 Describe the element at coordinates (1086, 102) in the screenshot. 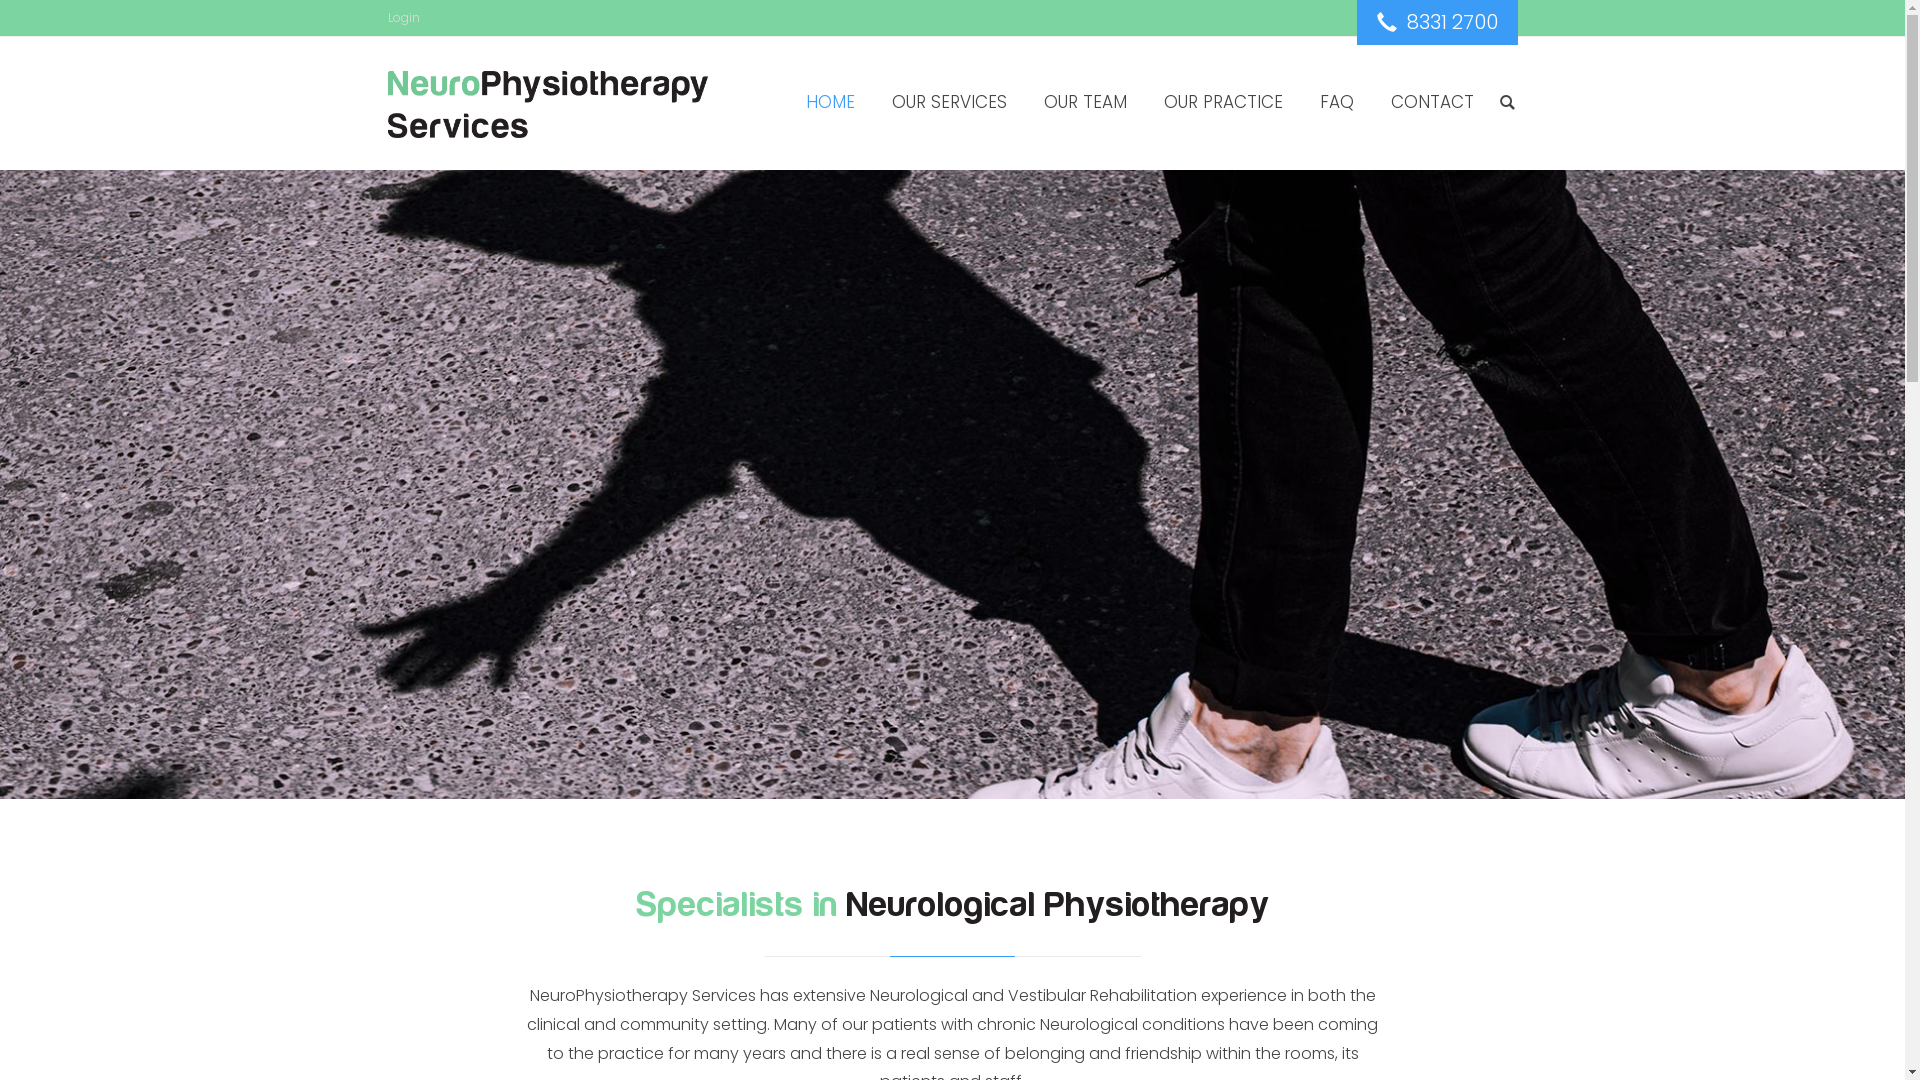

I see `OUR TEAM` at that location.